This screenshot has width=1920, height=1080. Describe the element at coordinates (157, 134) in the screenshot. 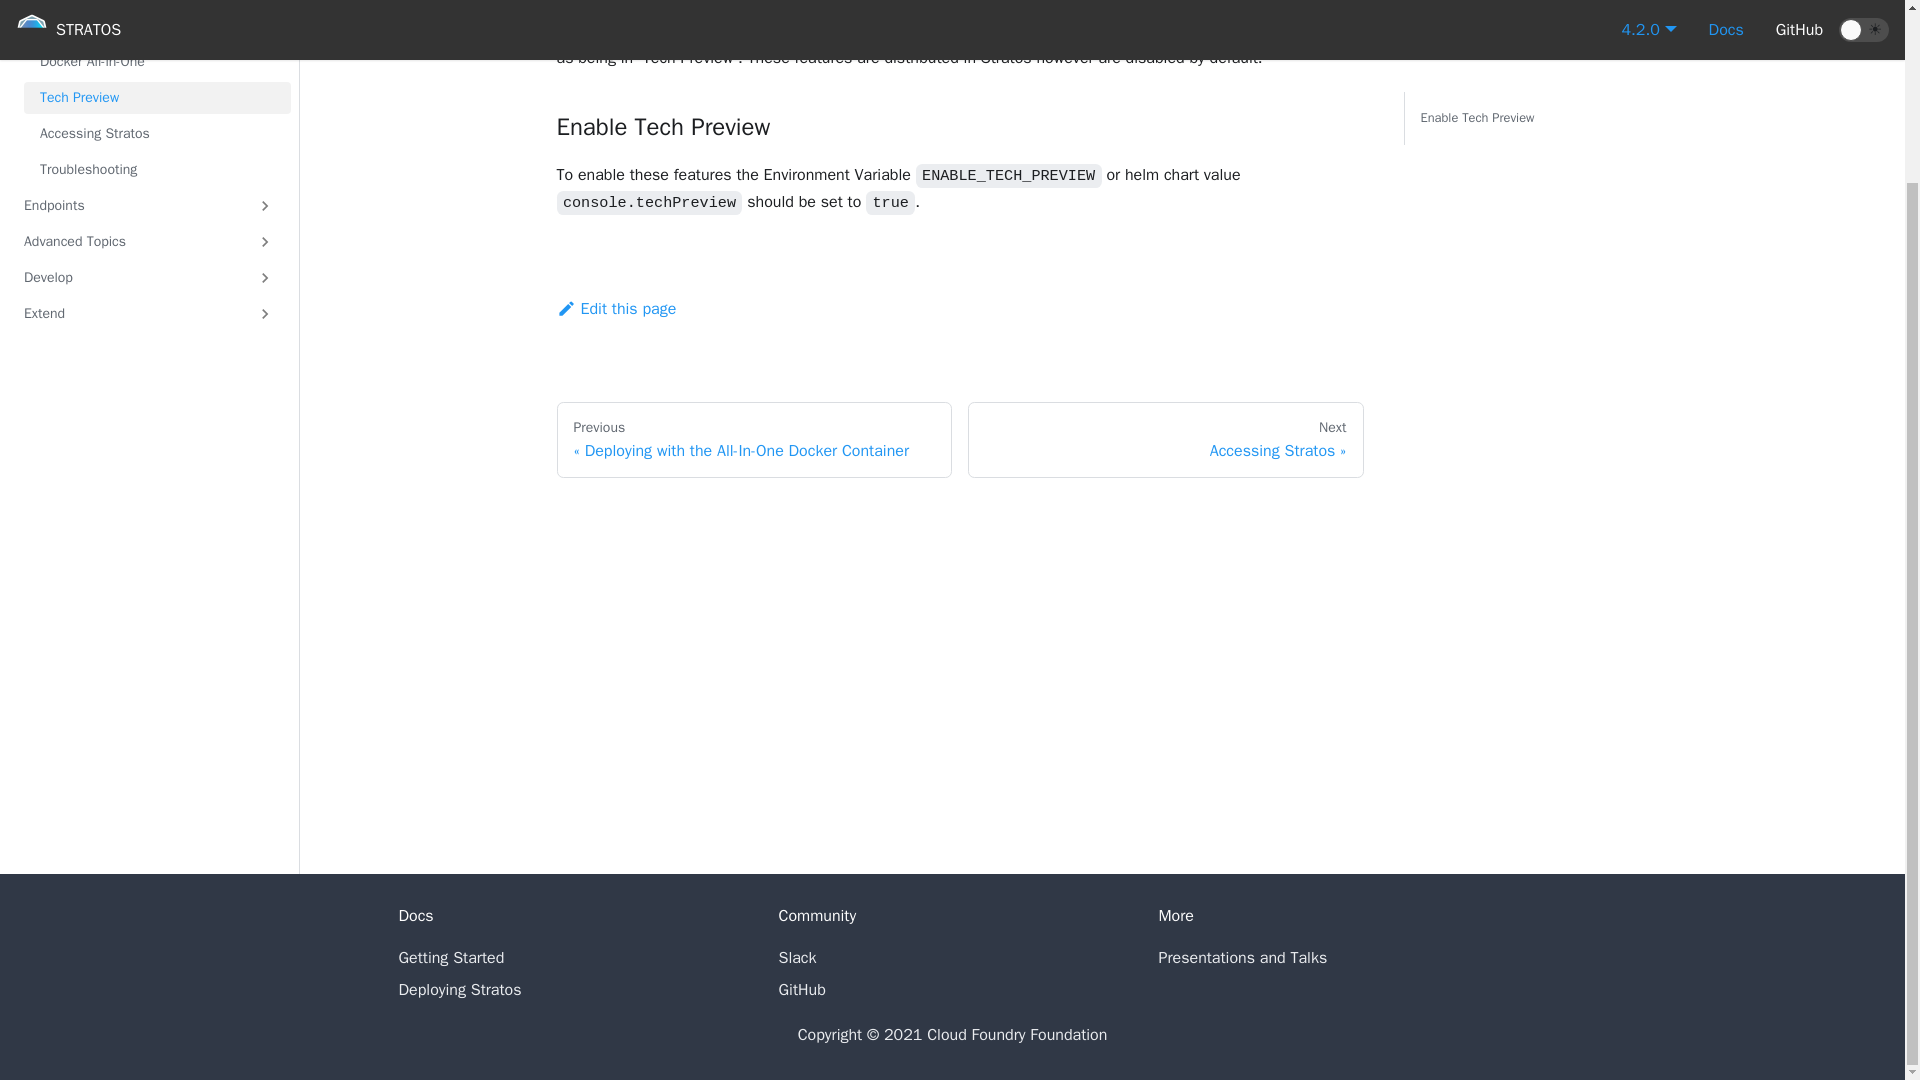

I see `Accessing Stratos` at that location.